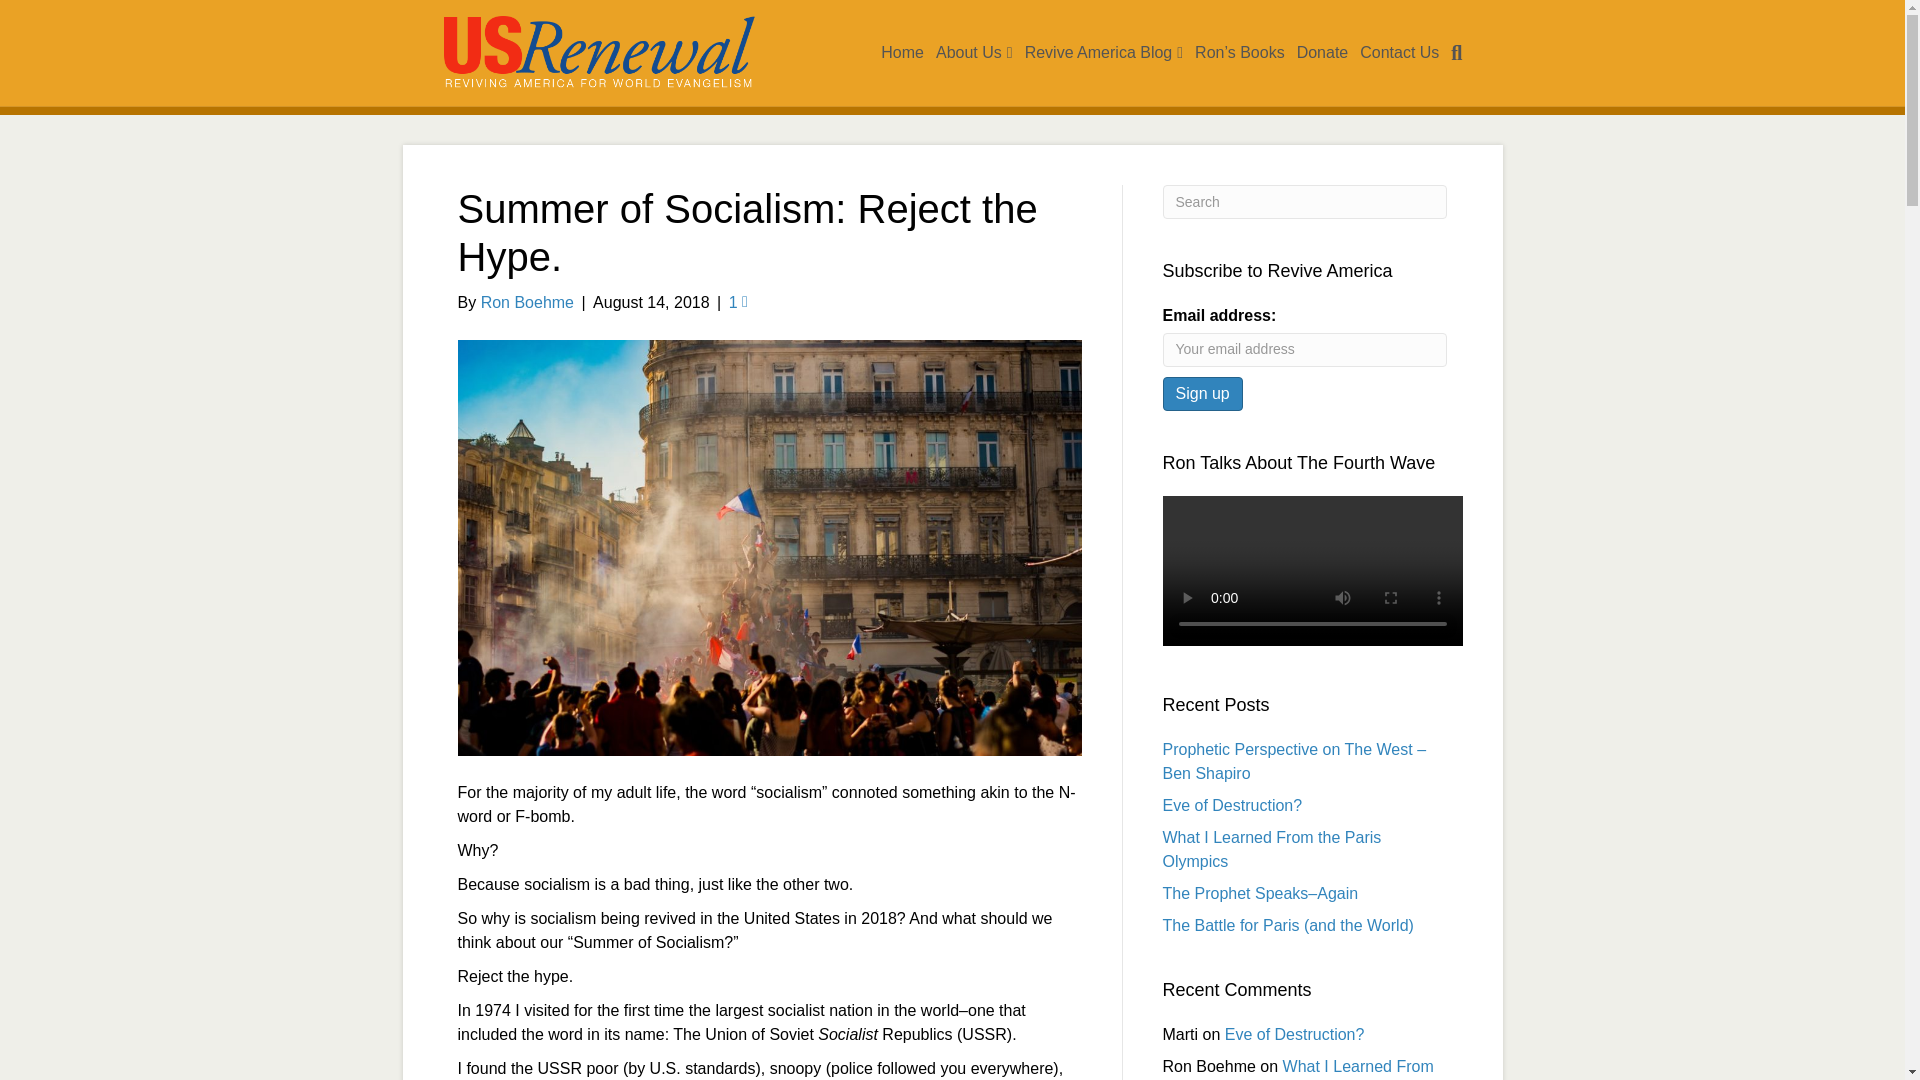 This screenshot has width=1920, height=1080. I want to click on Sign up, so click(1202, 393).